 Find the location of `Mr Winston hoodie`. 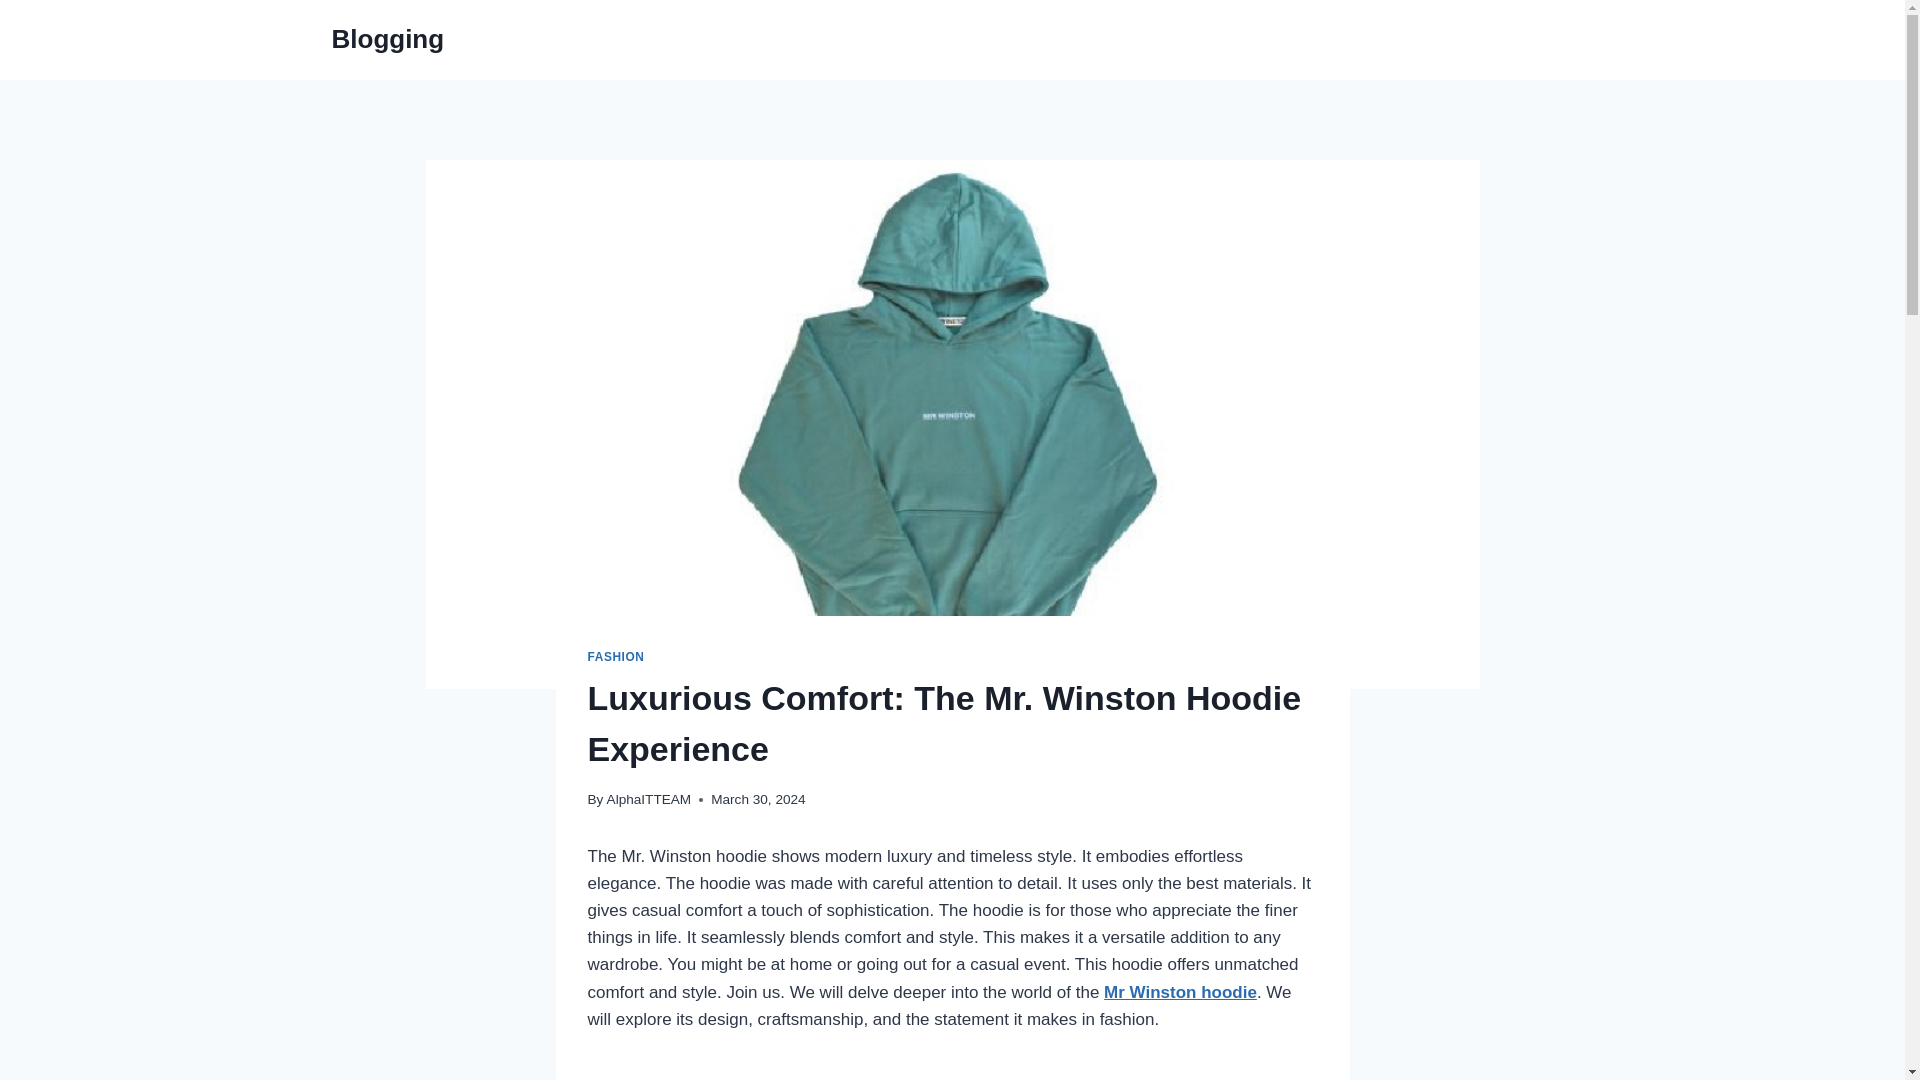

Mr Winston hoodie is located at coordinates (1180, 992).